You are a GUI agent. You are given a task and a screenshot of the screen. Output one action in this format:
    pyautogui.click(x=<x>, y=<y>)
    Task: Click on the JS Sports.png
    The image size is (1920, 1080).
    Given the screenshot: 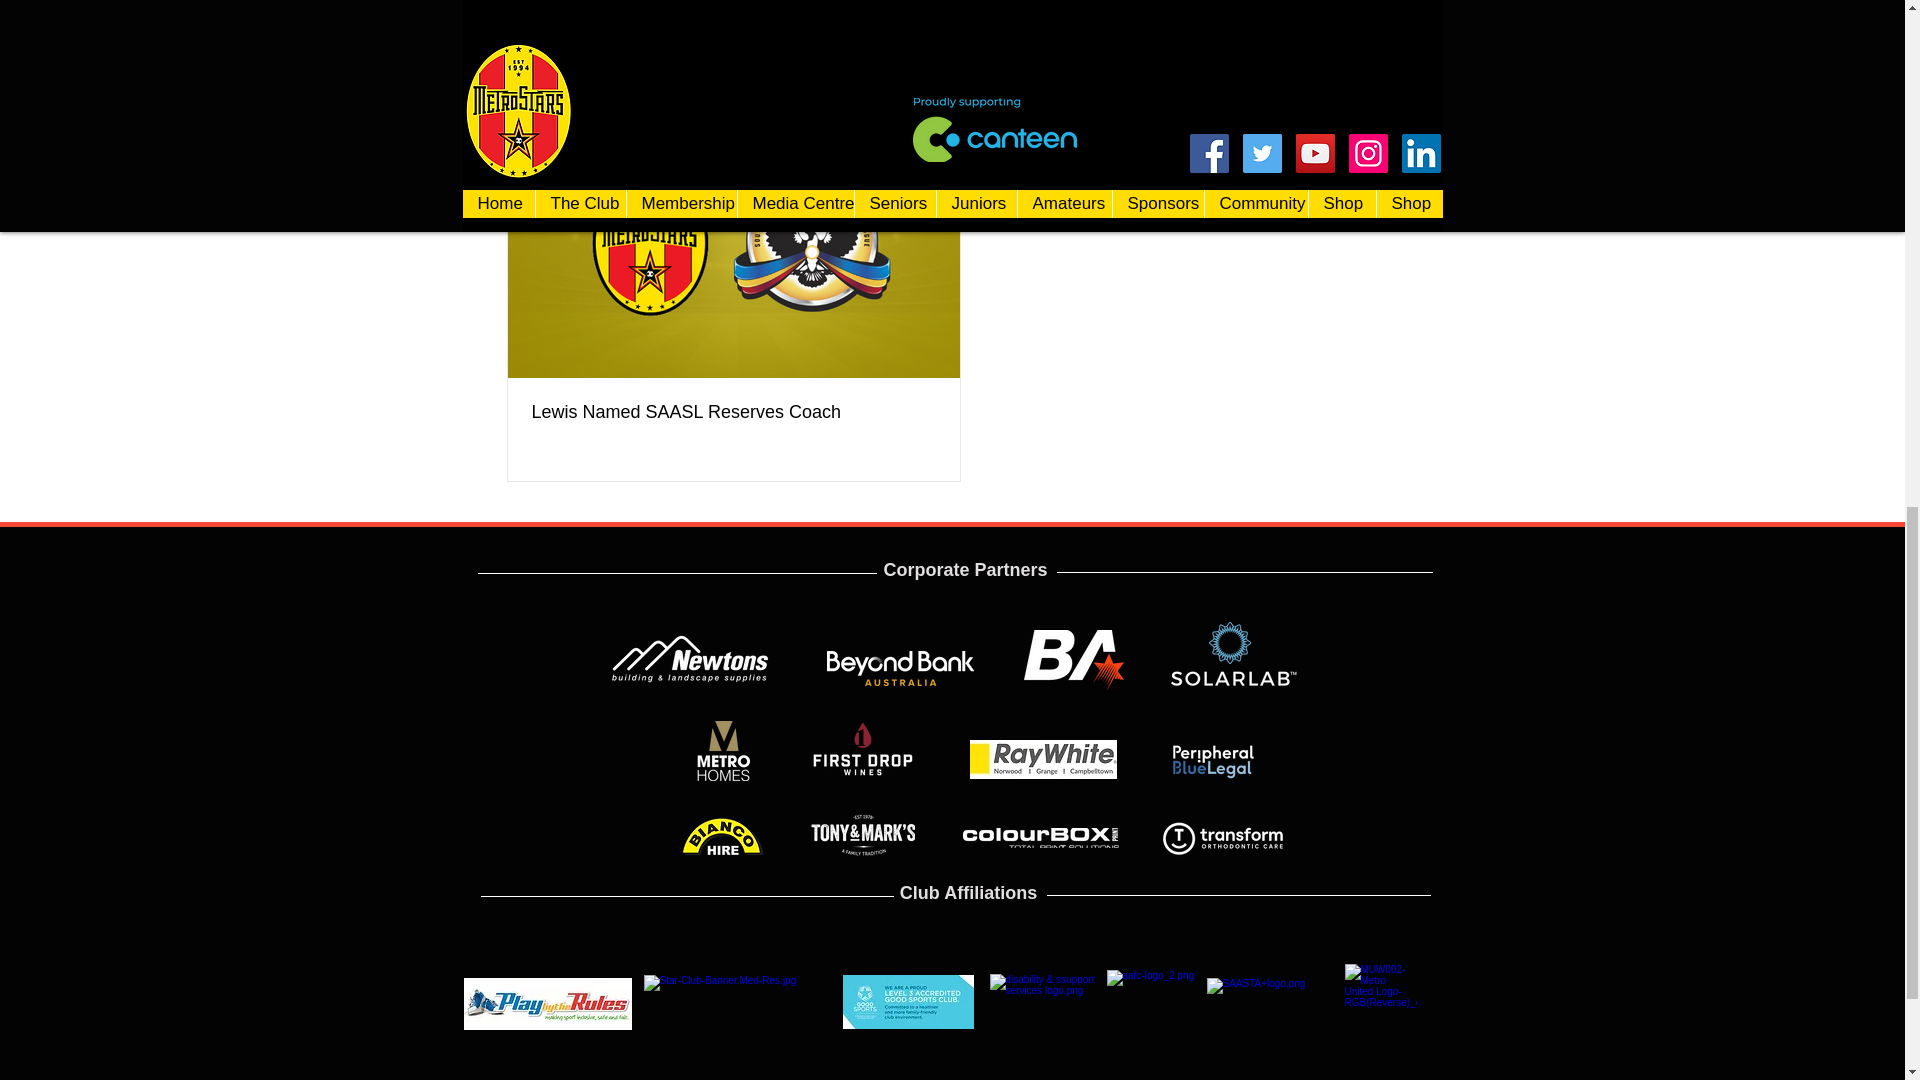 What is the action you would take?
    pyautogui.click(x=1073, y=660)
    